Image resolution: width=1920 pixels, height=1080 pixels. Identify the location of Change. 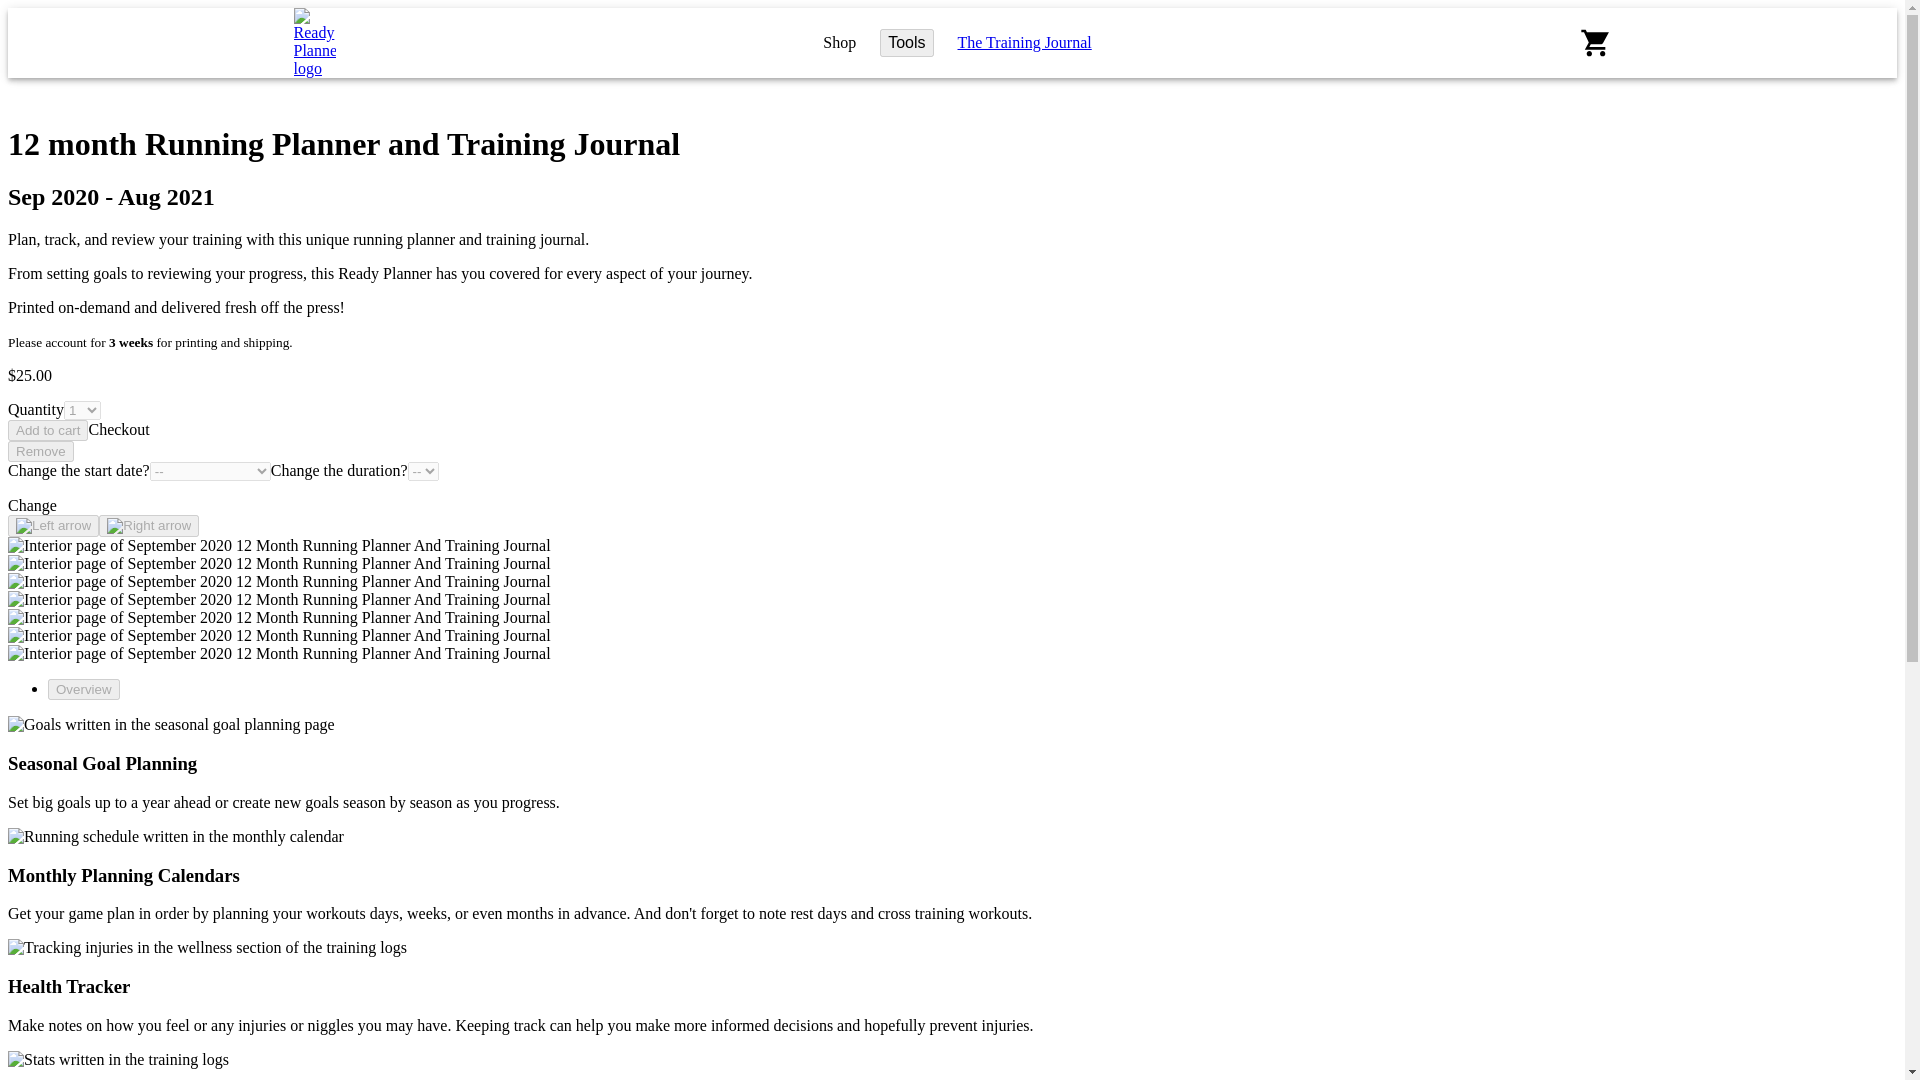
(32, 505).